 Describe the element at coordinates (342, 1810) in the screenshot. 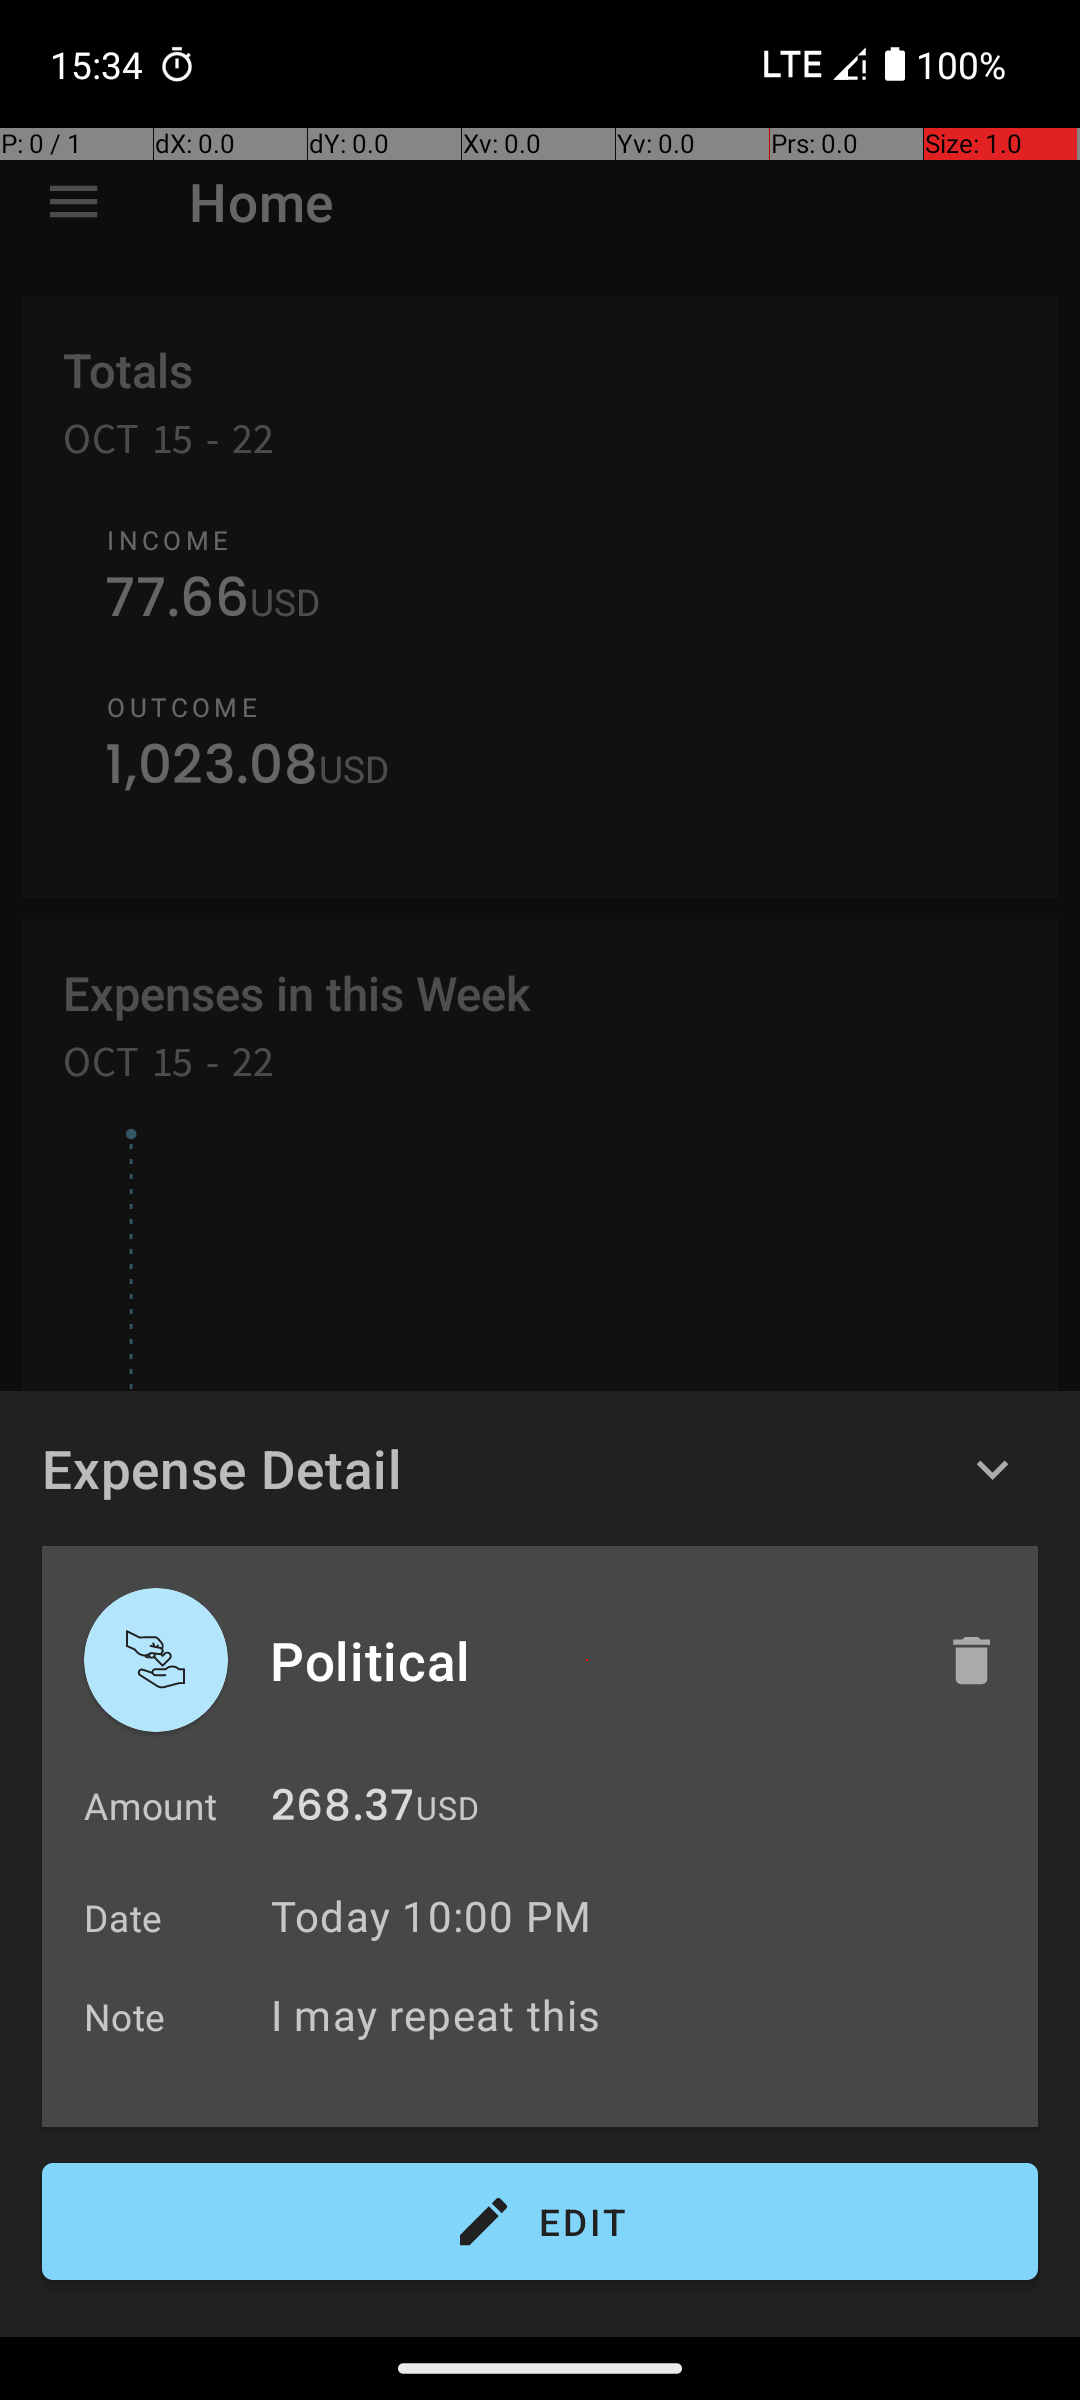

I see `268.37` at that location.